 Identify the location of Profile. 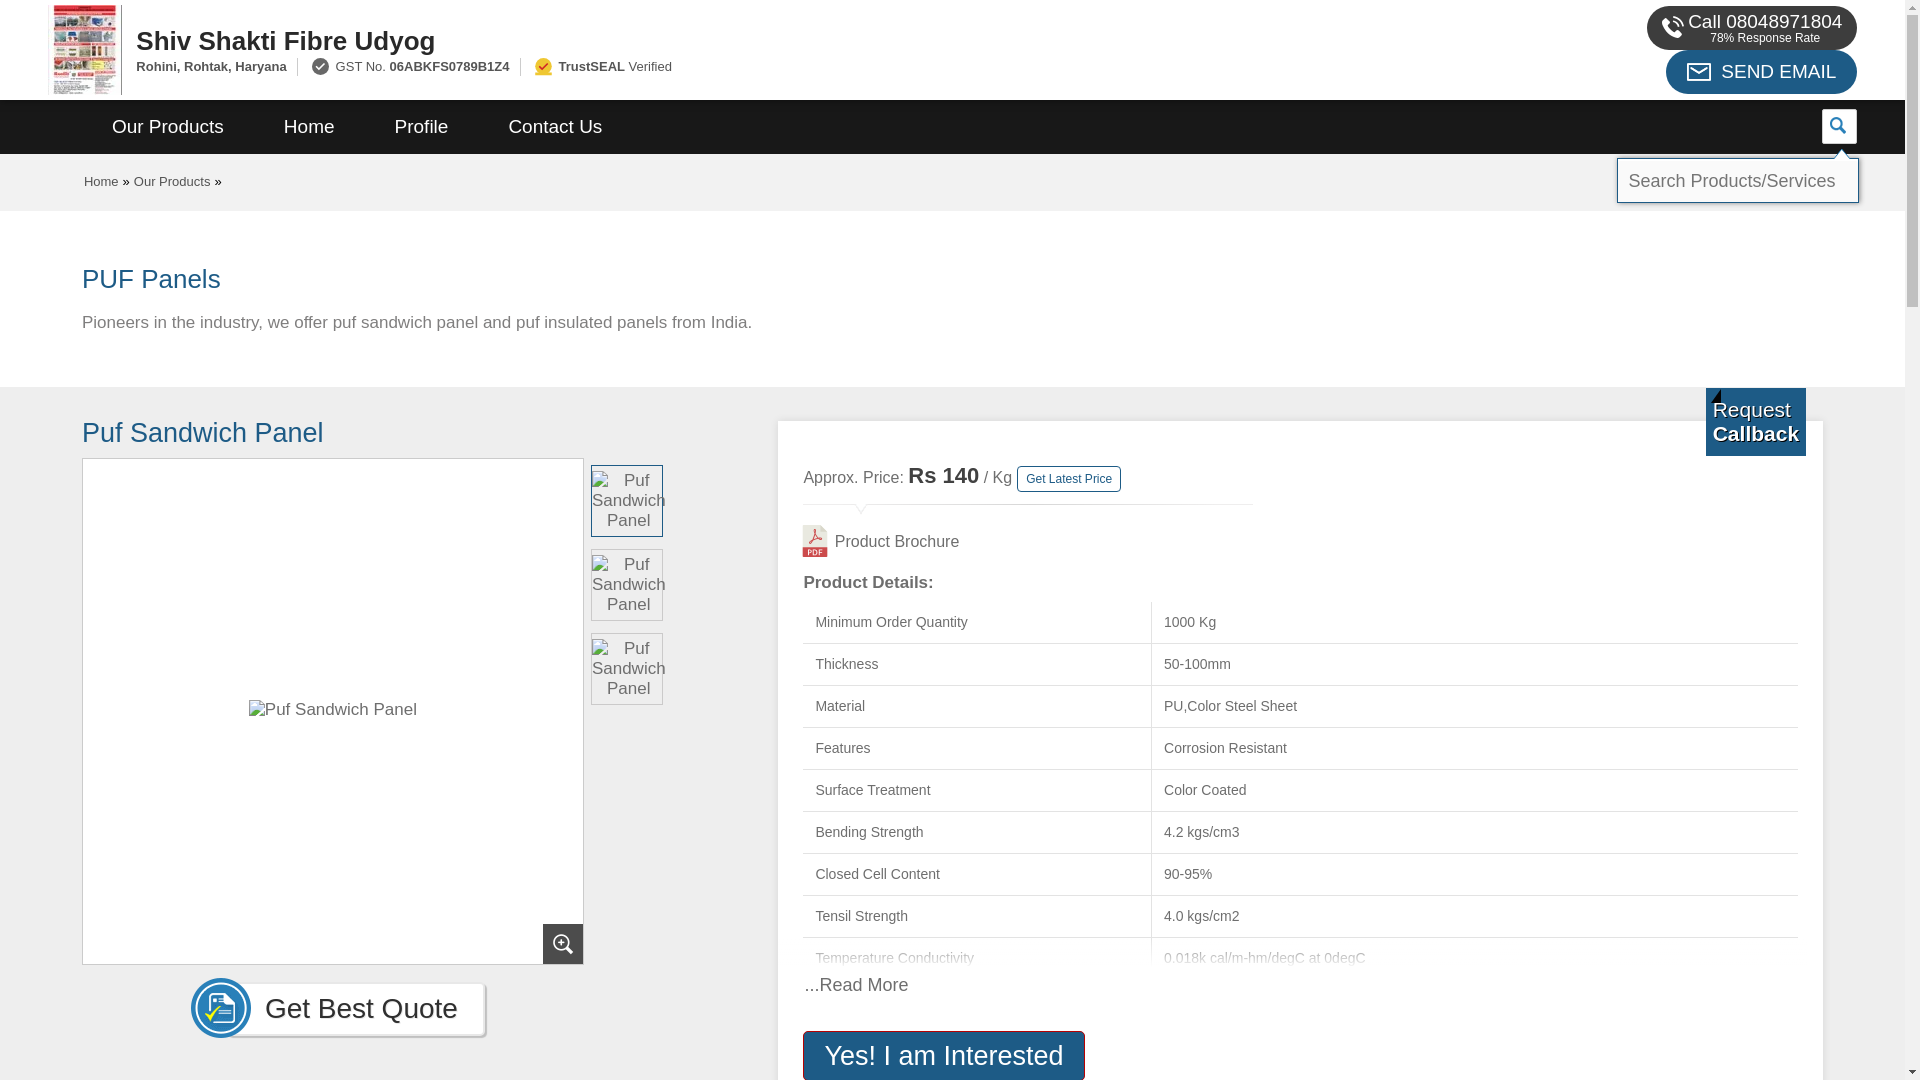
(421, 127).